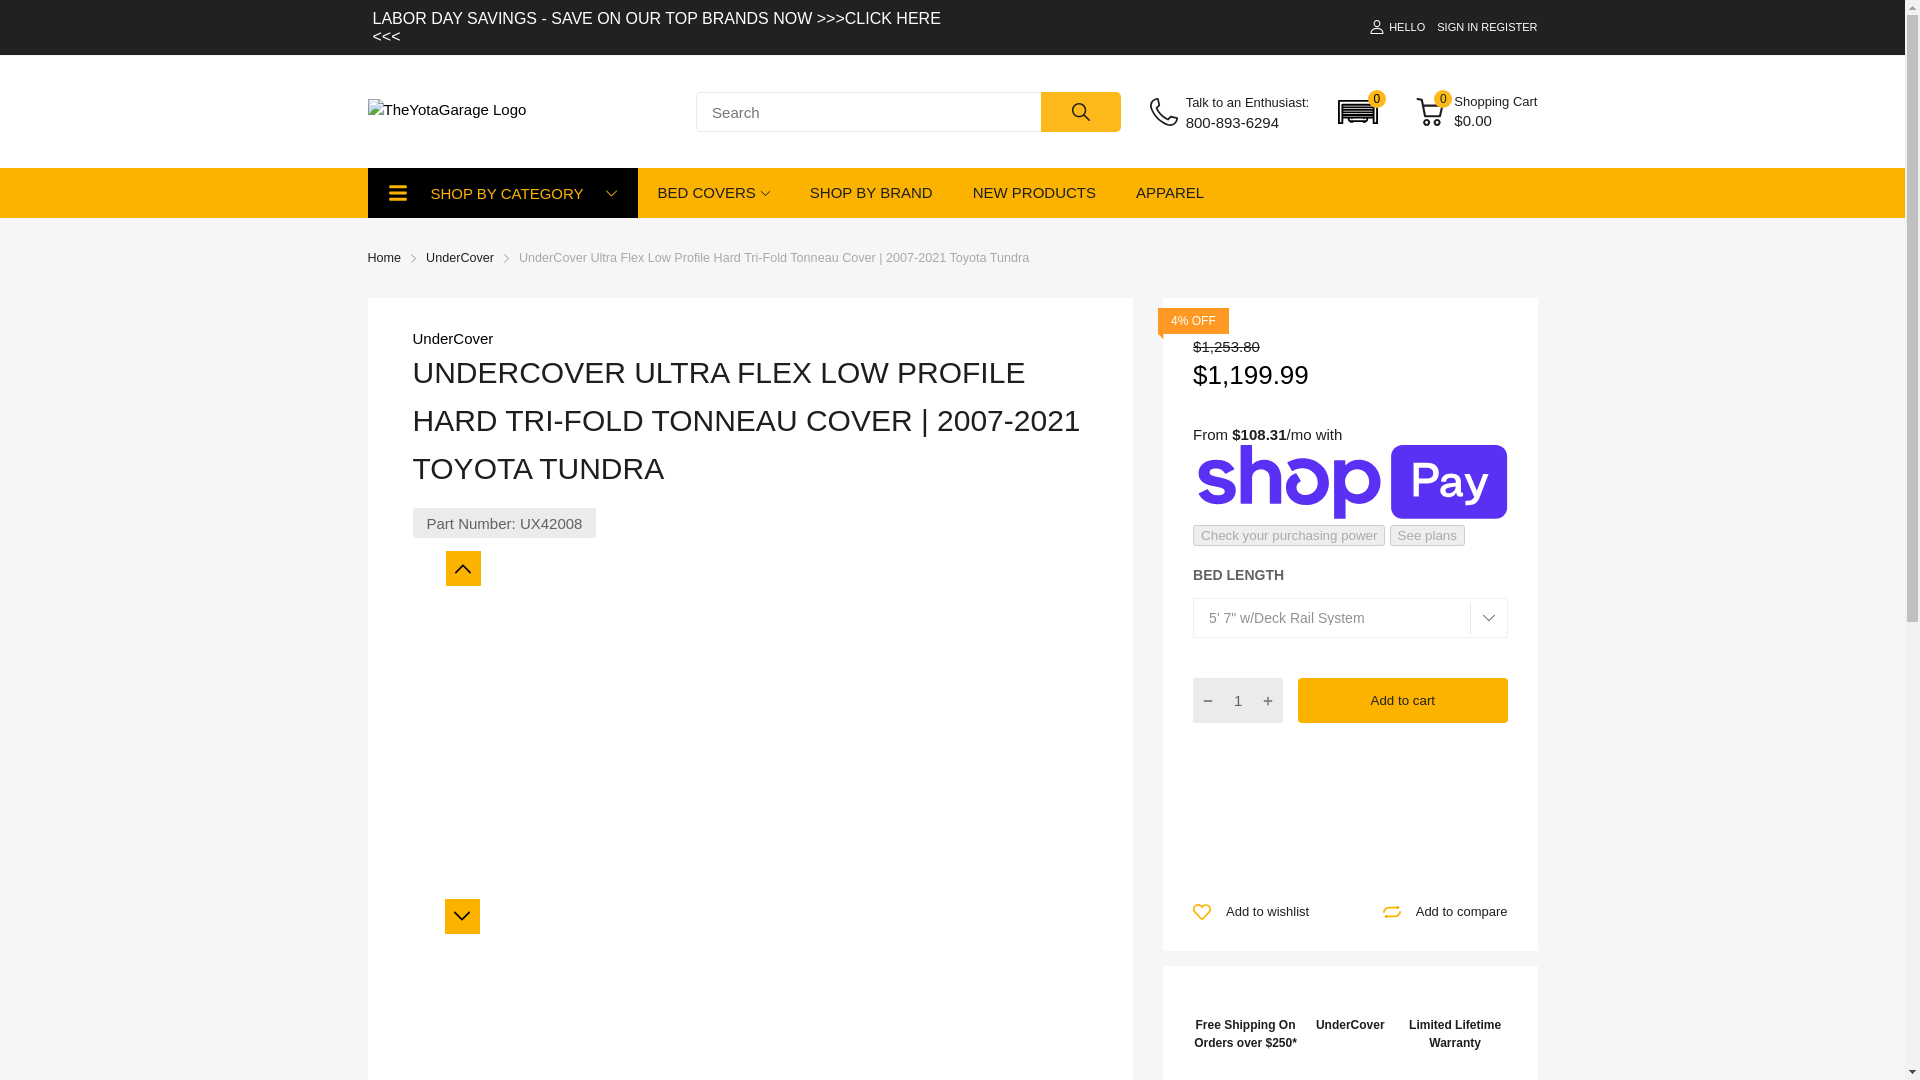  What do you see at coordinates (1080, 111) in the screenshot?
I see `Search` at bounding box center [1080, 111].